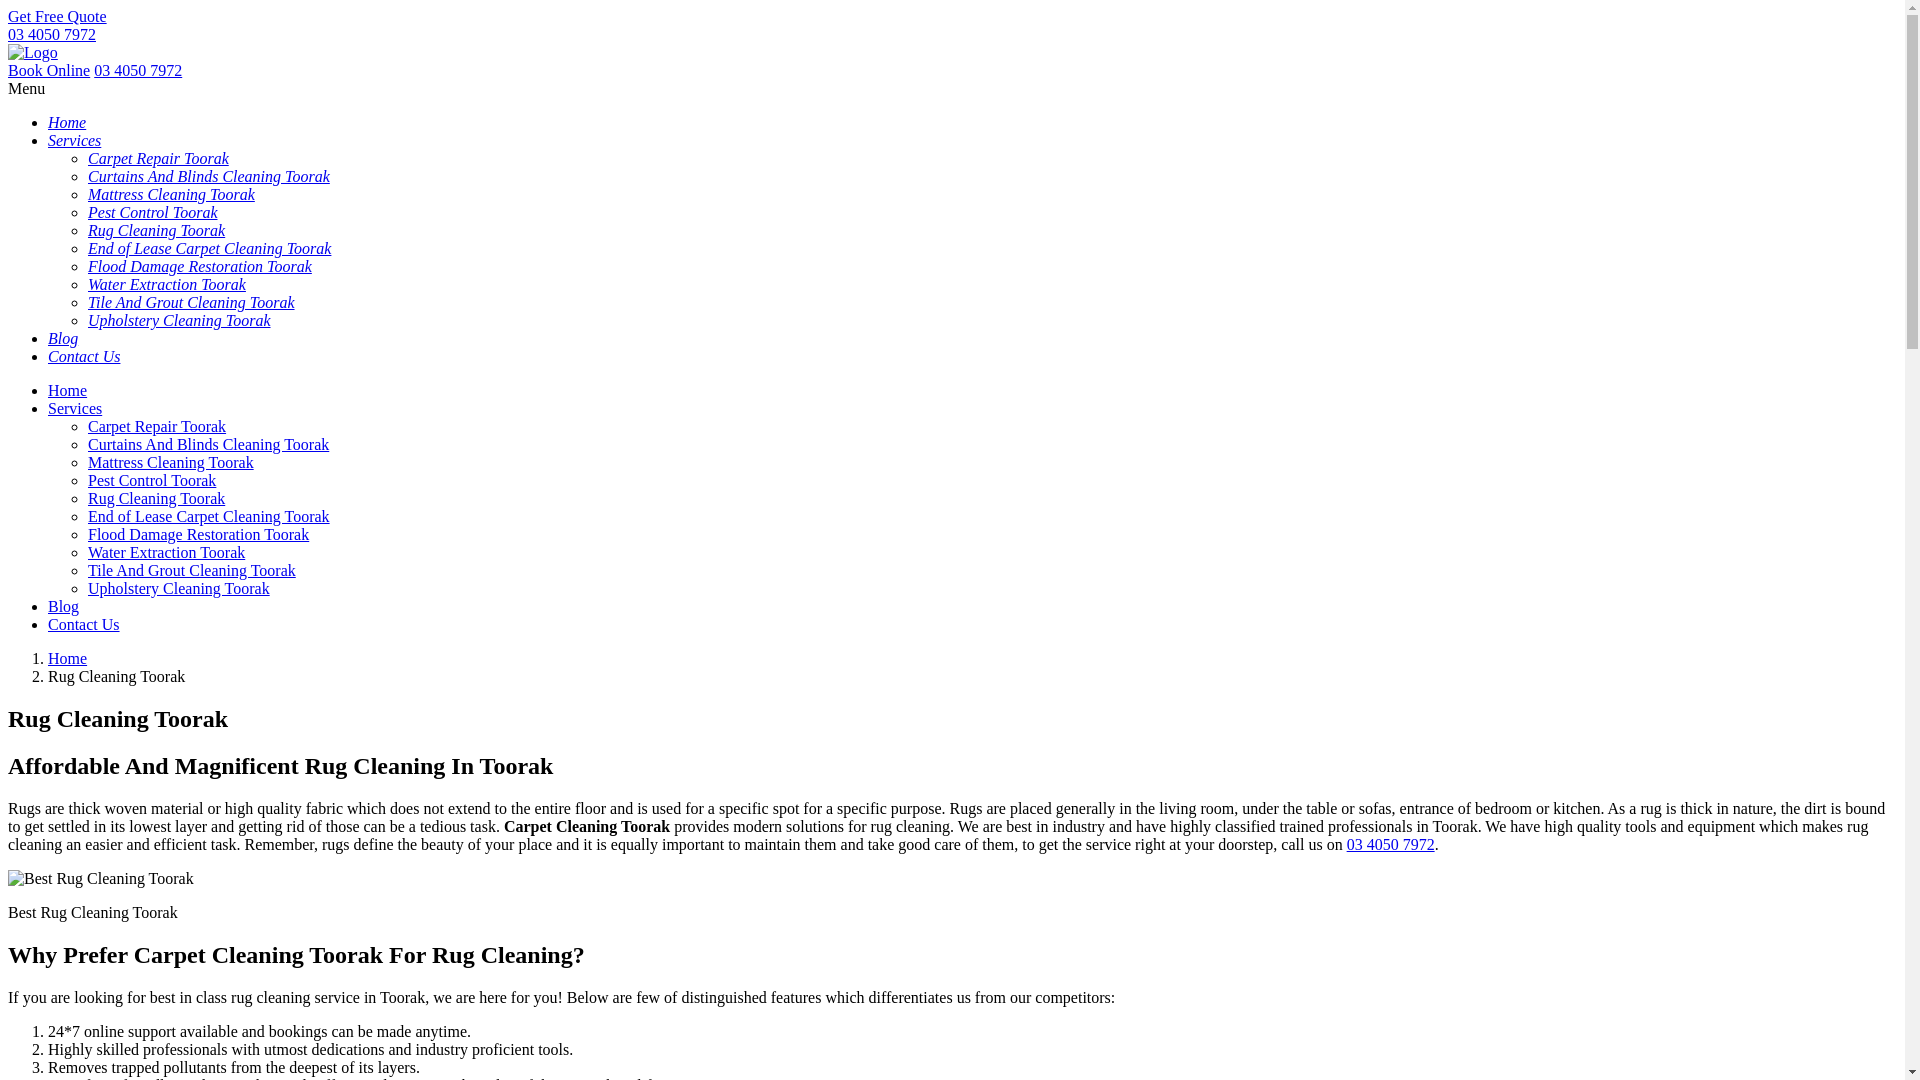 Image resolution: width=1920 pixels, height=1080 pixels. What do you see at coordinates (138, 70) in the screenshot?
I see `03 4050 7972` at bounding box center [138, 70].